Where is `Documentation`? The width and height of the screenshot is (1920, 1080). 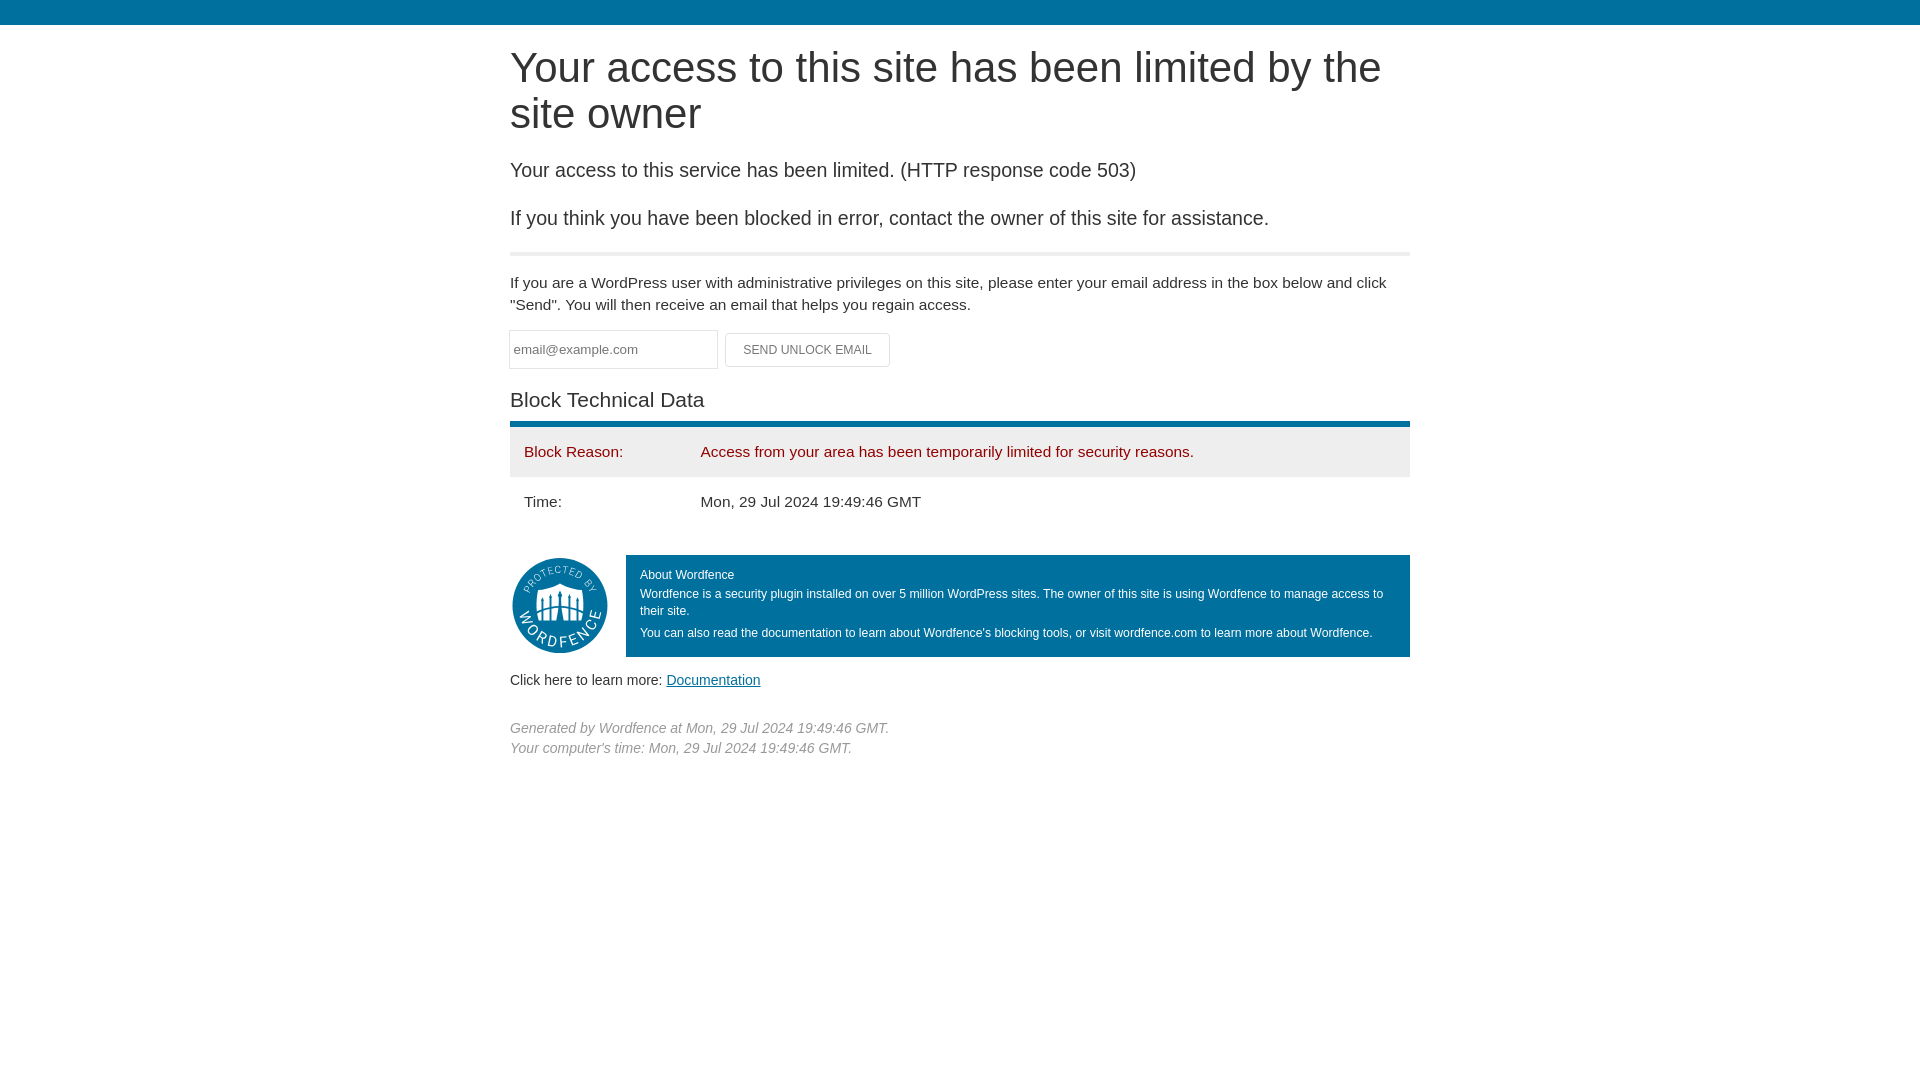 Documentation is located at coordinates (713, 679).